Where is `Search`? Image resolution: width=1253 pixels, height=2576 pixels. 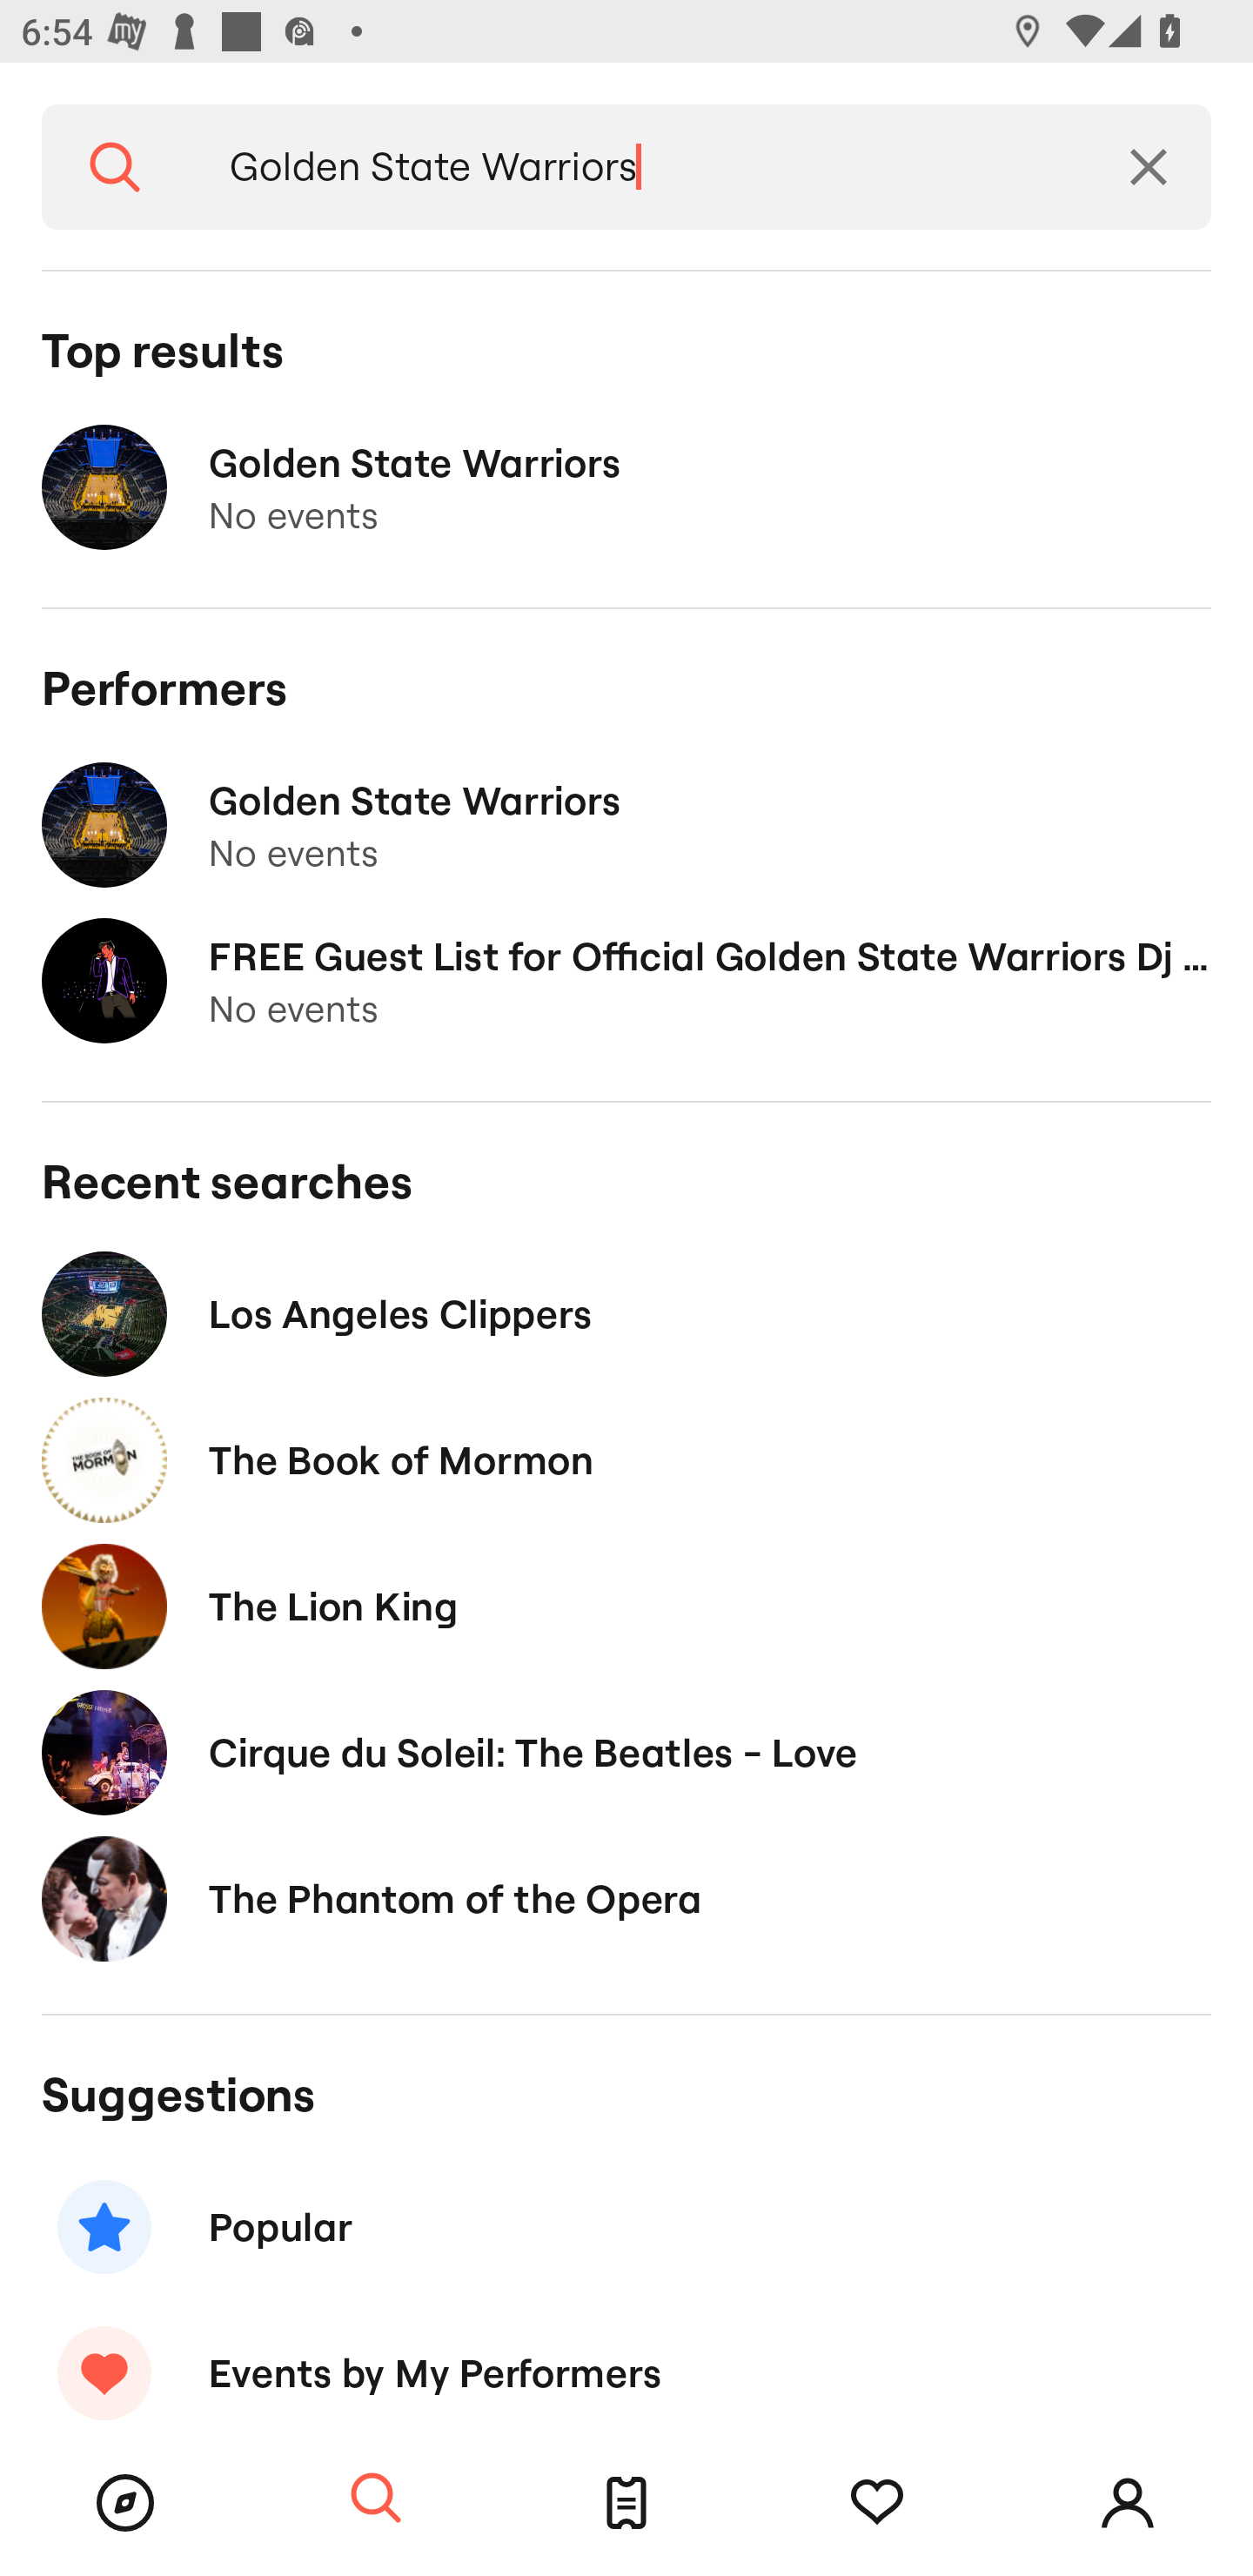 Search is located at coordinates (115, 167).